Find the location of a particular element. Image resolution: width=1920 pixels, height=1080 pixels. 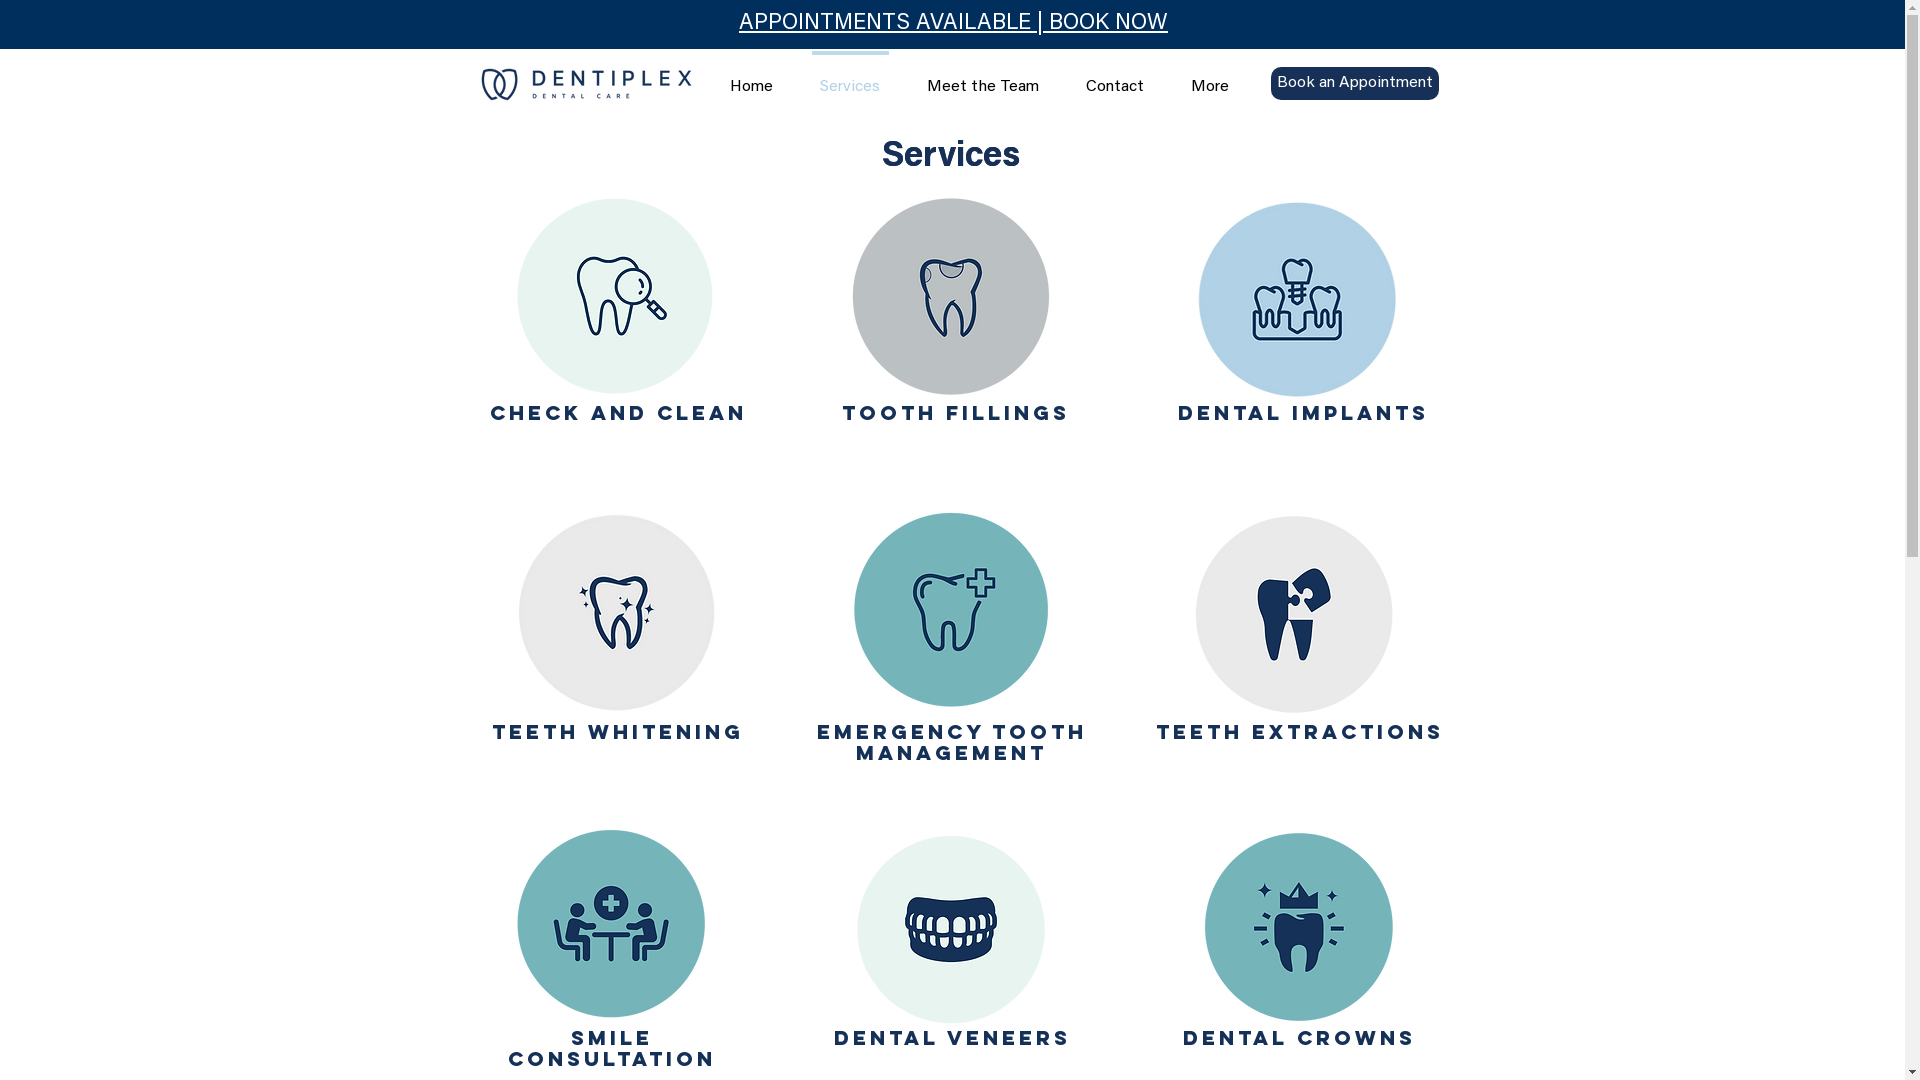

Meet the Team is located at coordinates (984, 78).